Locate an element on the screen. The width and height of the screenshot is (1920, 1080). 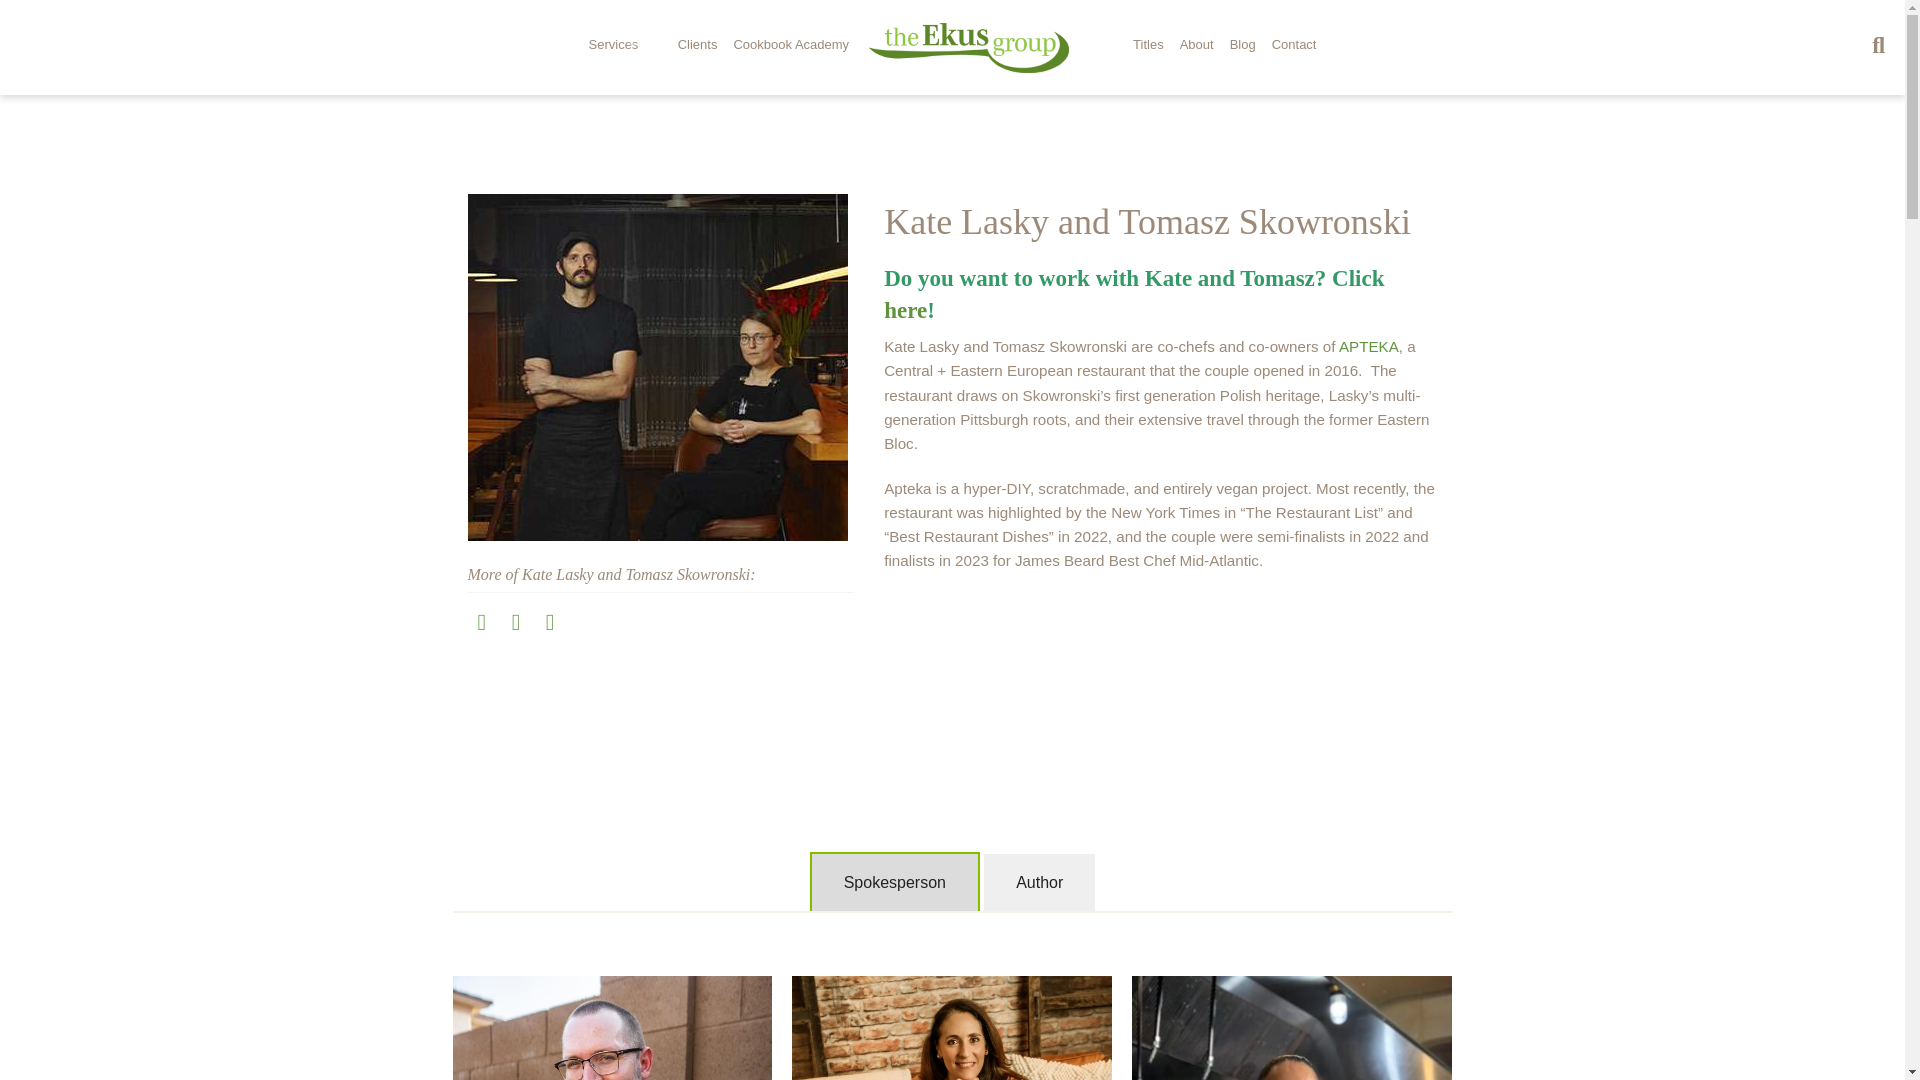
About is located at coordinates (1196, 46).